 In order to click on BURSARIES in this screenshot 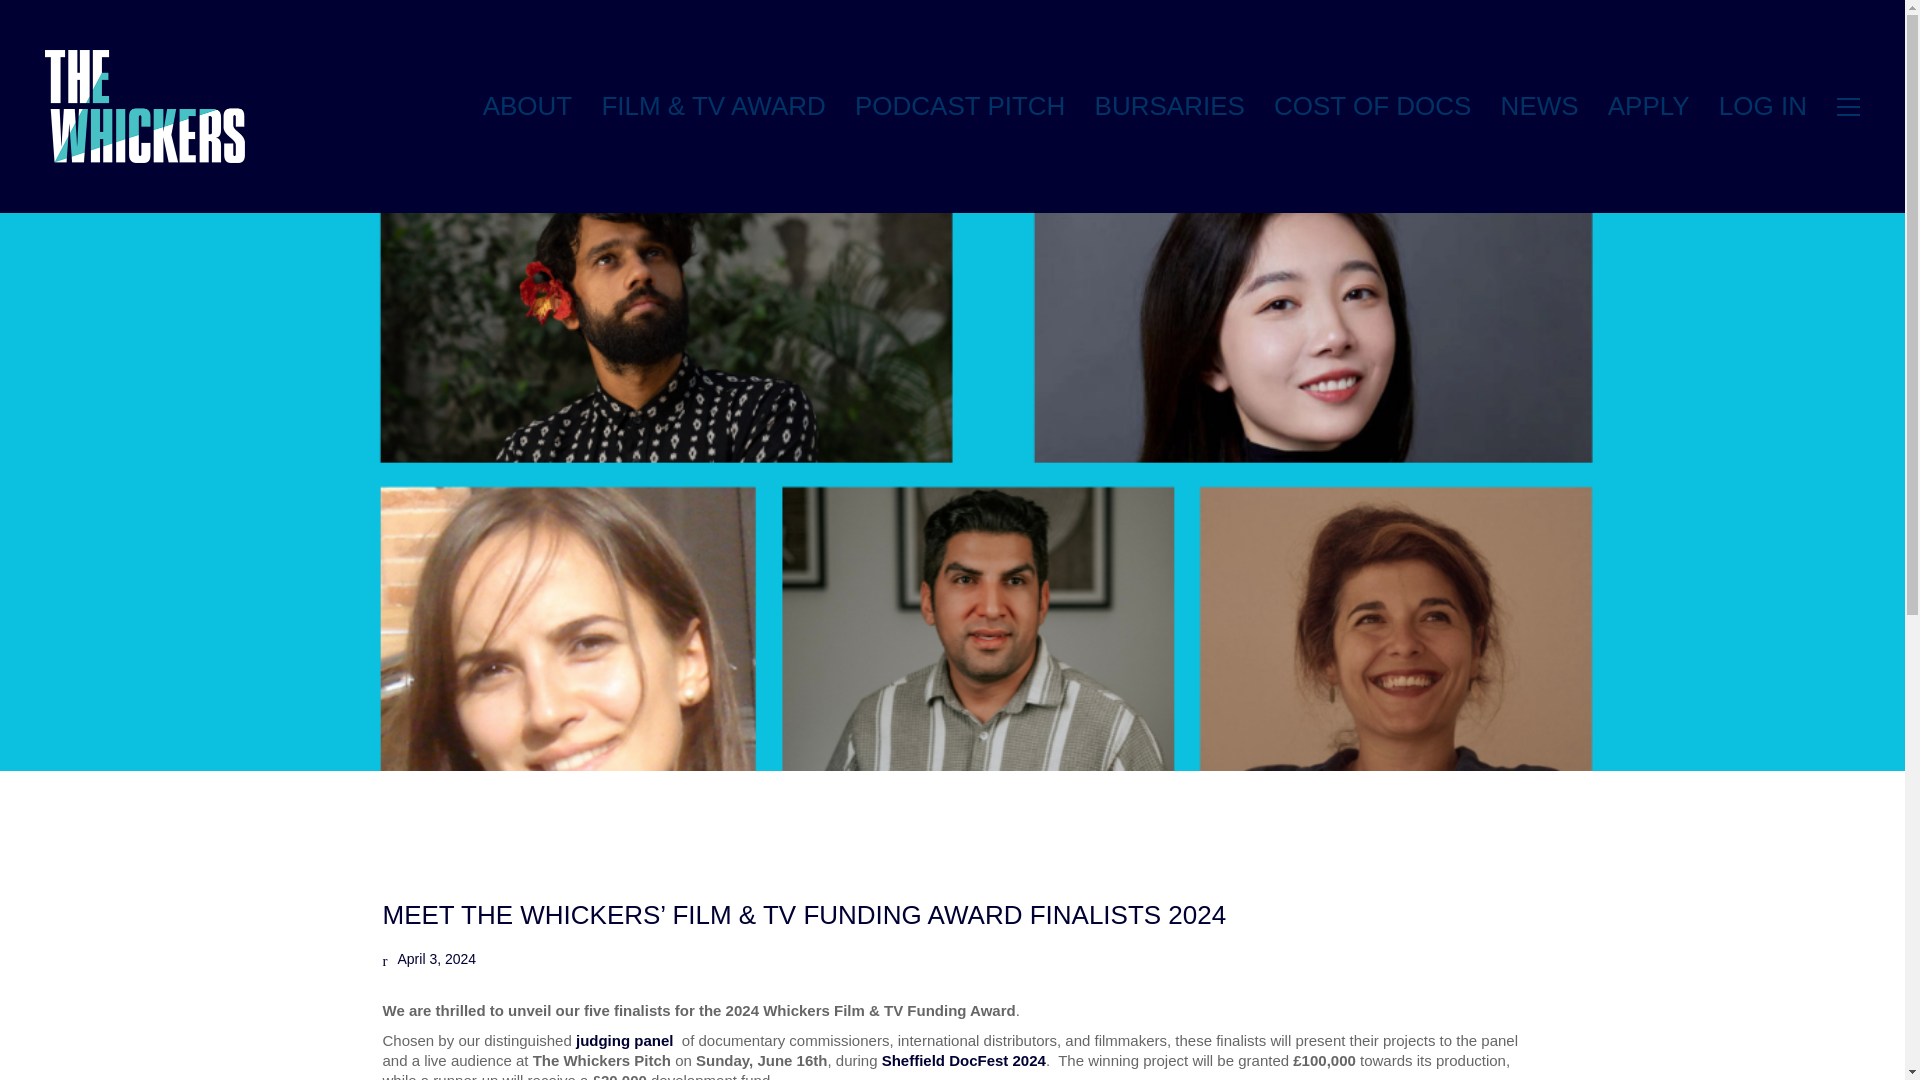, I will do `click(1169, 106)`.